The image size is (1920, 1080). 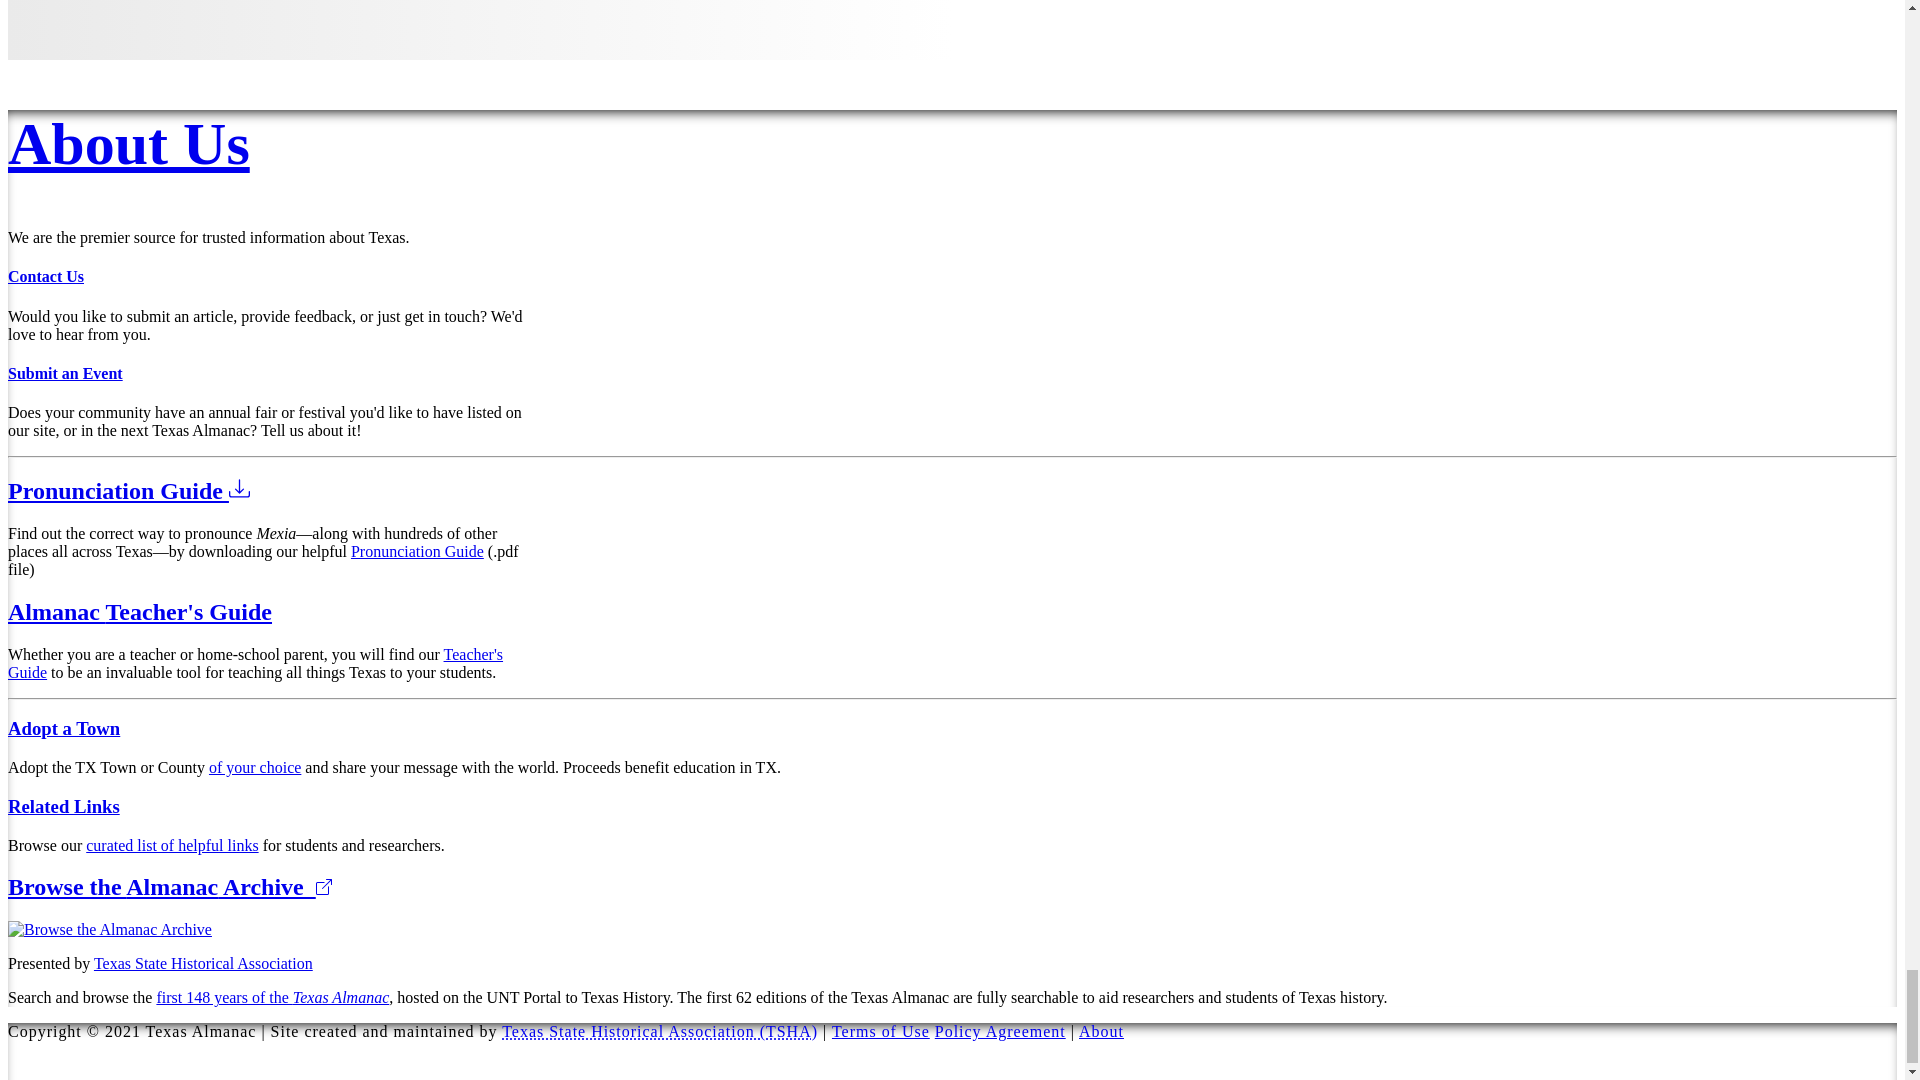 I want to click on Submit an Event, so click(x=64, y=374).